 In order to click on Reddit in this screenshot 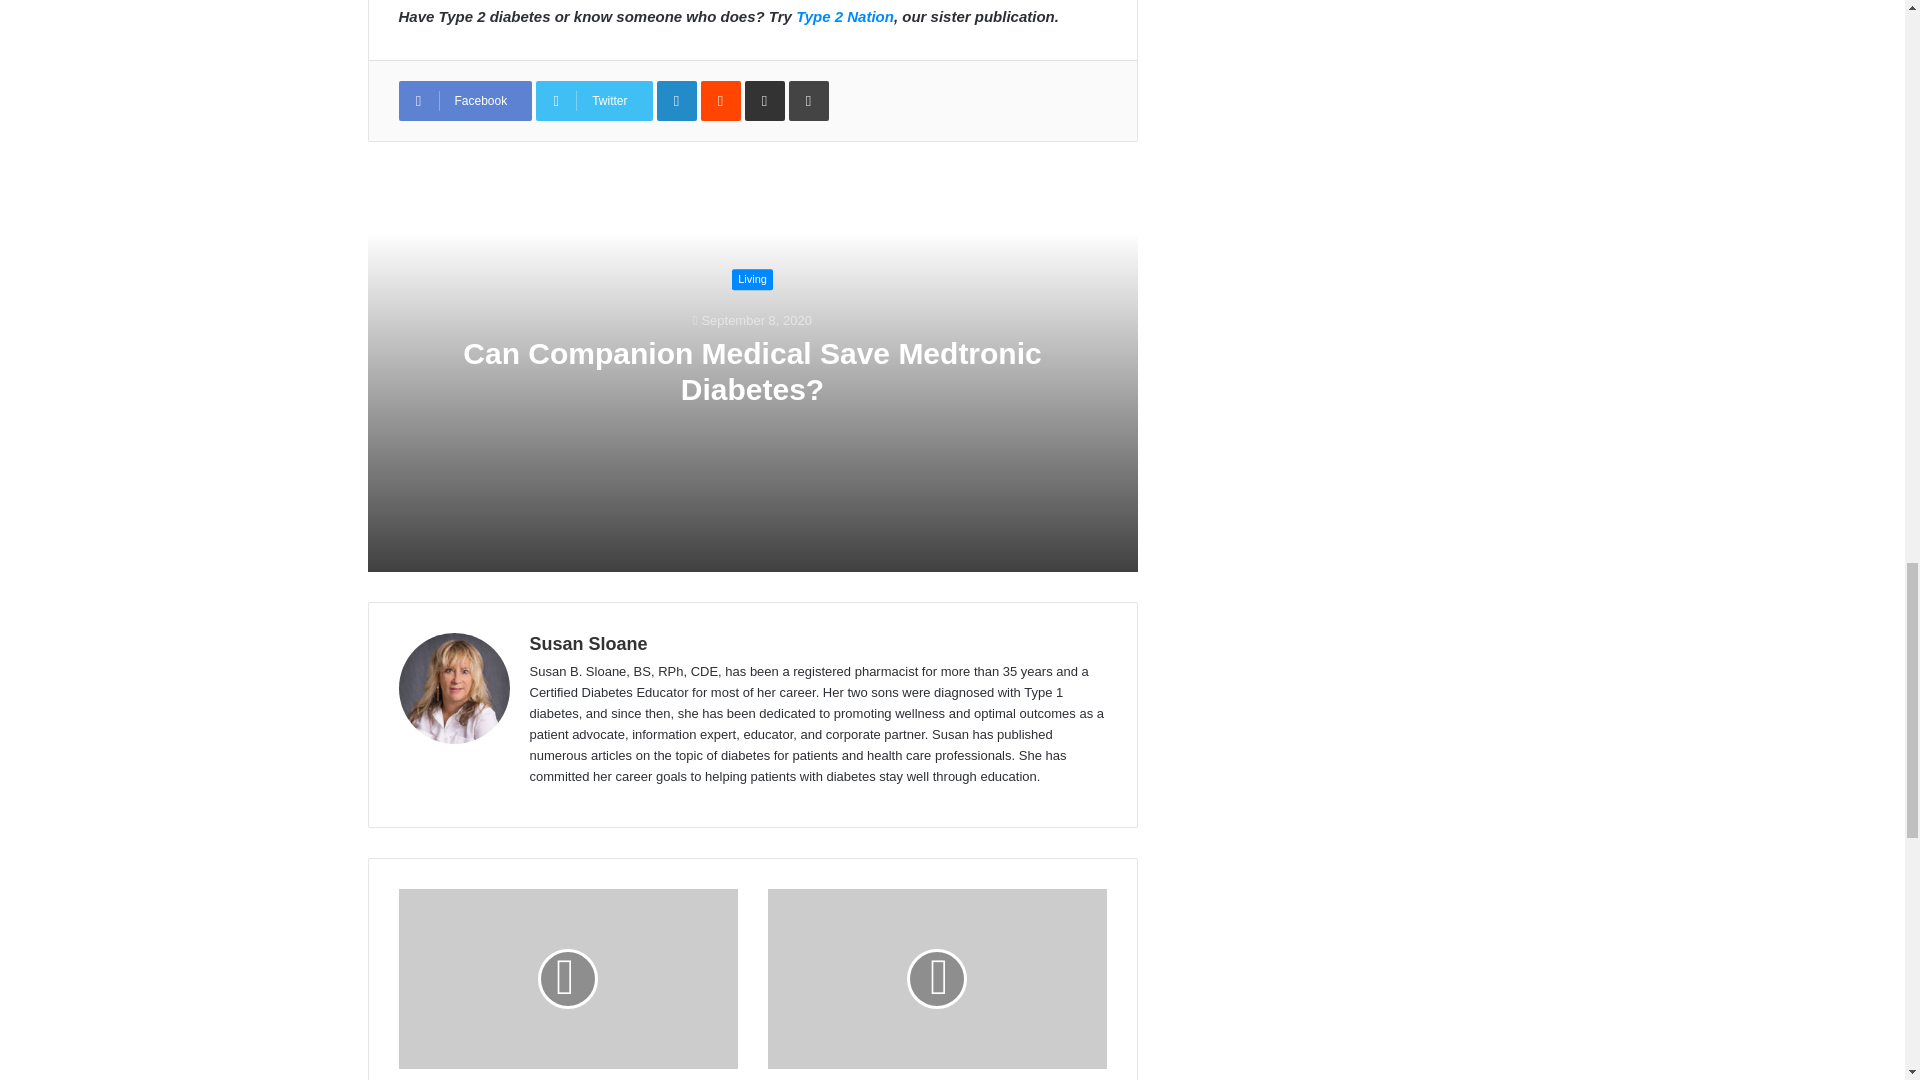, I will do `click(720, 100)`.